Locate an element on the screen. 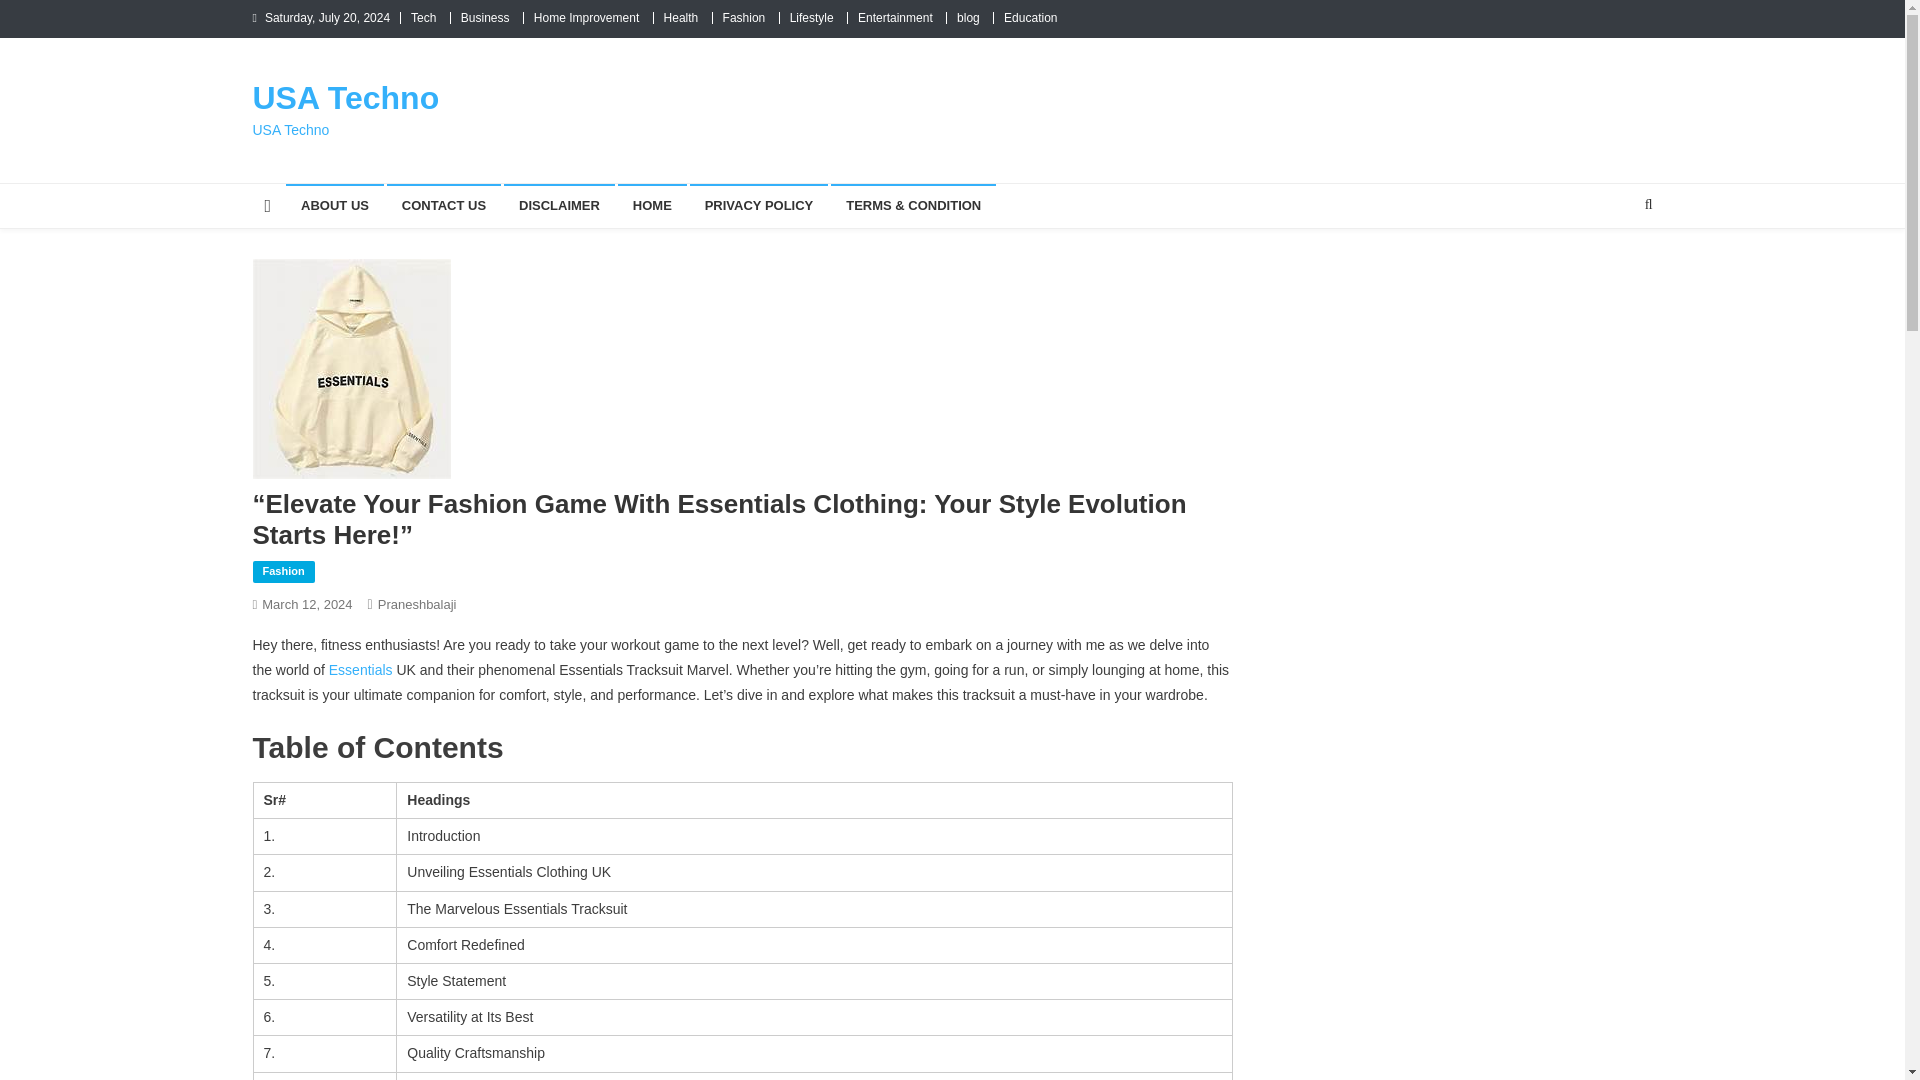 The height and width of the screenshot is (1080, 1920). PRIVACY POLICY is located at coordinates (759, 205).